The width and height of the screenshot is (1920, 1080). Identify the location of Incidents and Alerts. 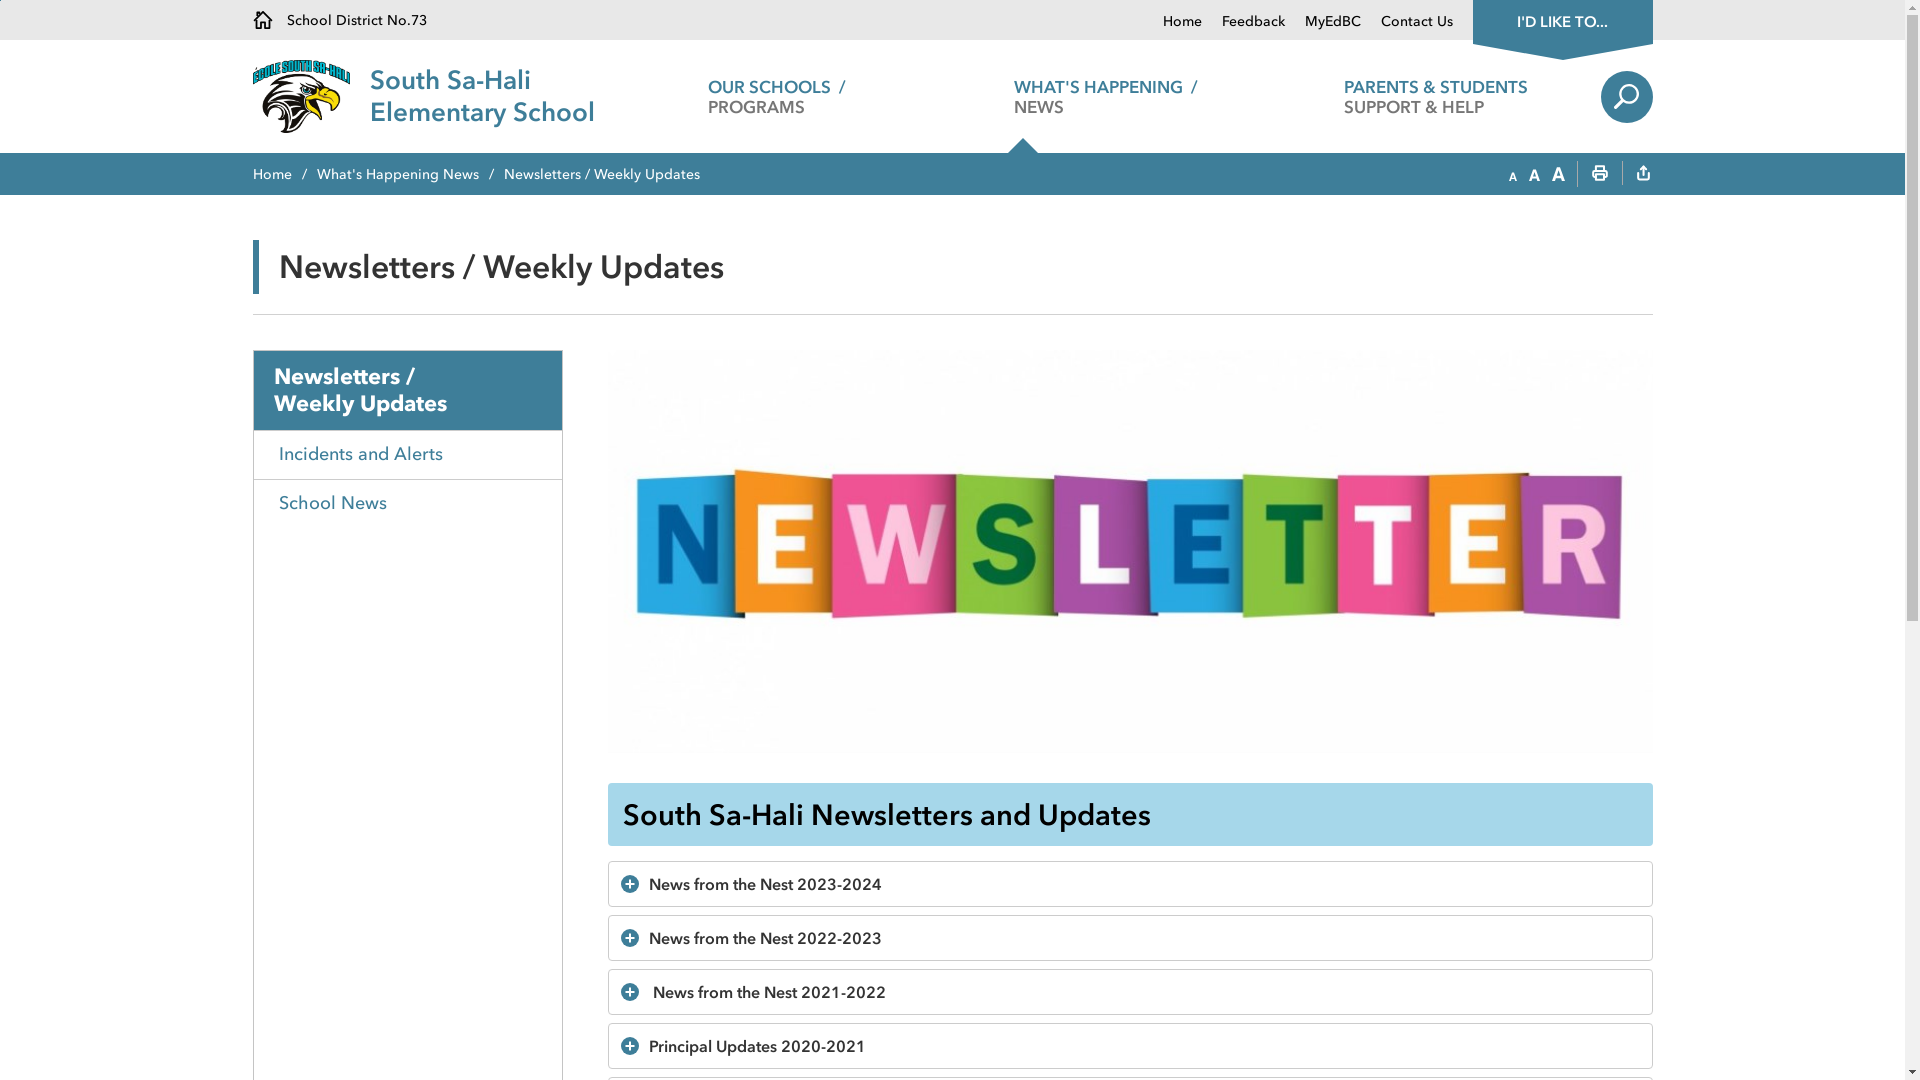
(408, 454).